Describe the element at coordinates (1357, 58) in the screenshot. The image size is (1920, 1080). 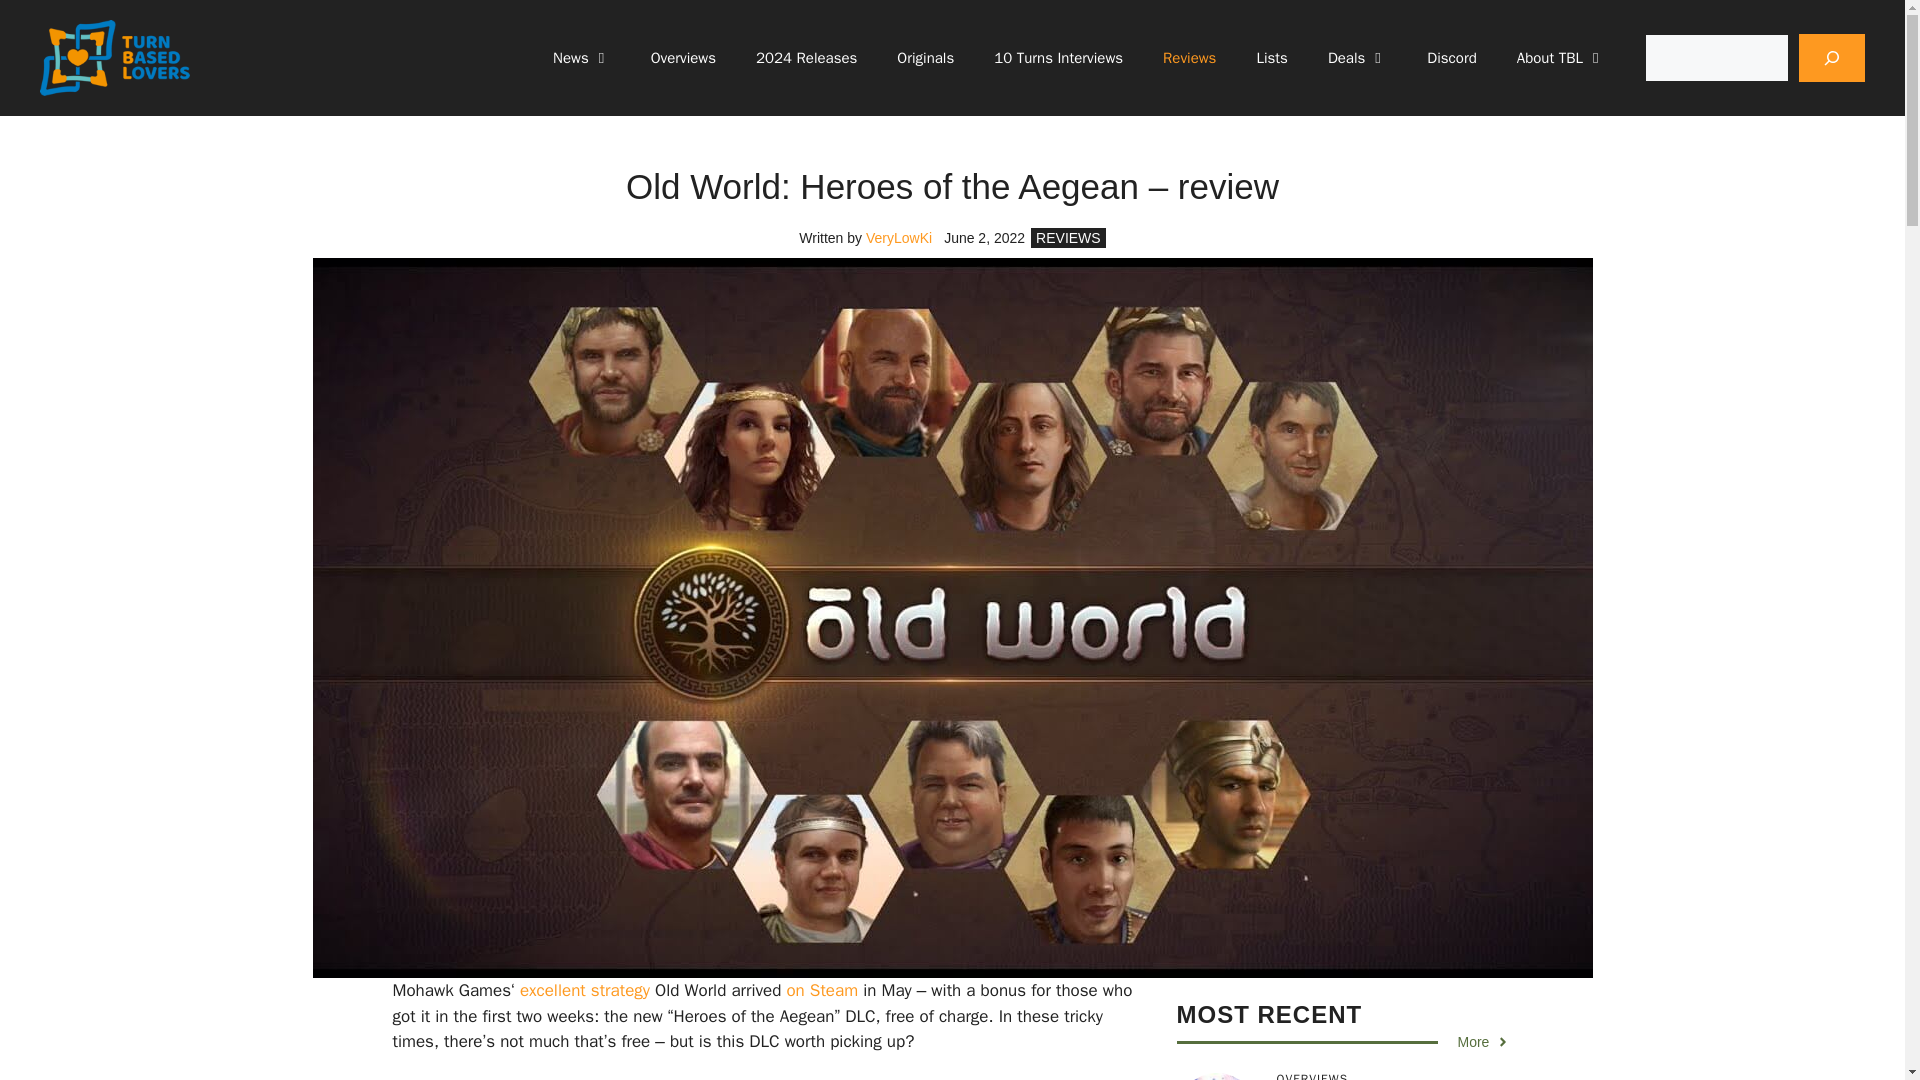
I see `Deals` at that location.